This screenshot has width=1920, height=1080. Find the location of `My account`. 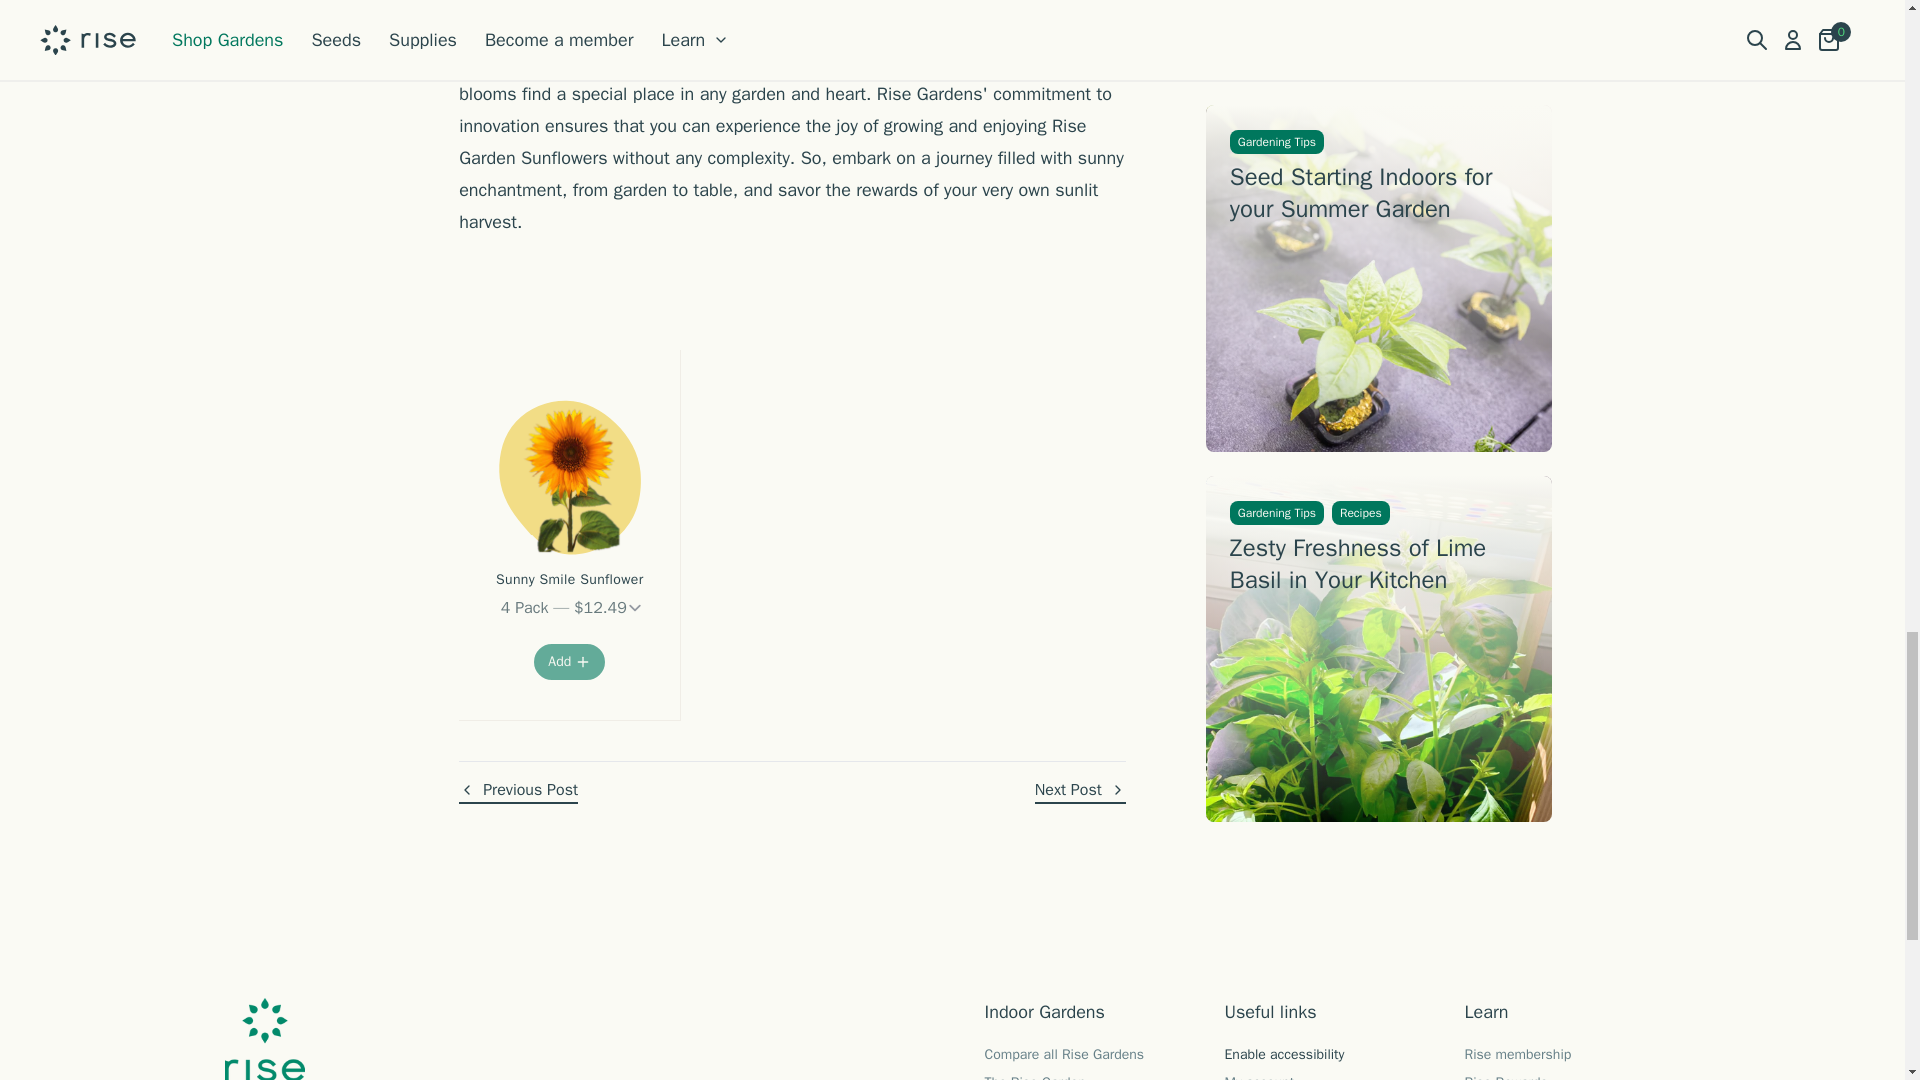

My account is located at coordinates (1259, 1076).